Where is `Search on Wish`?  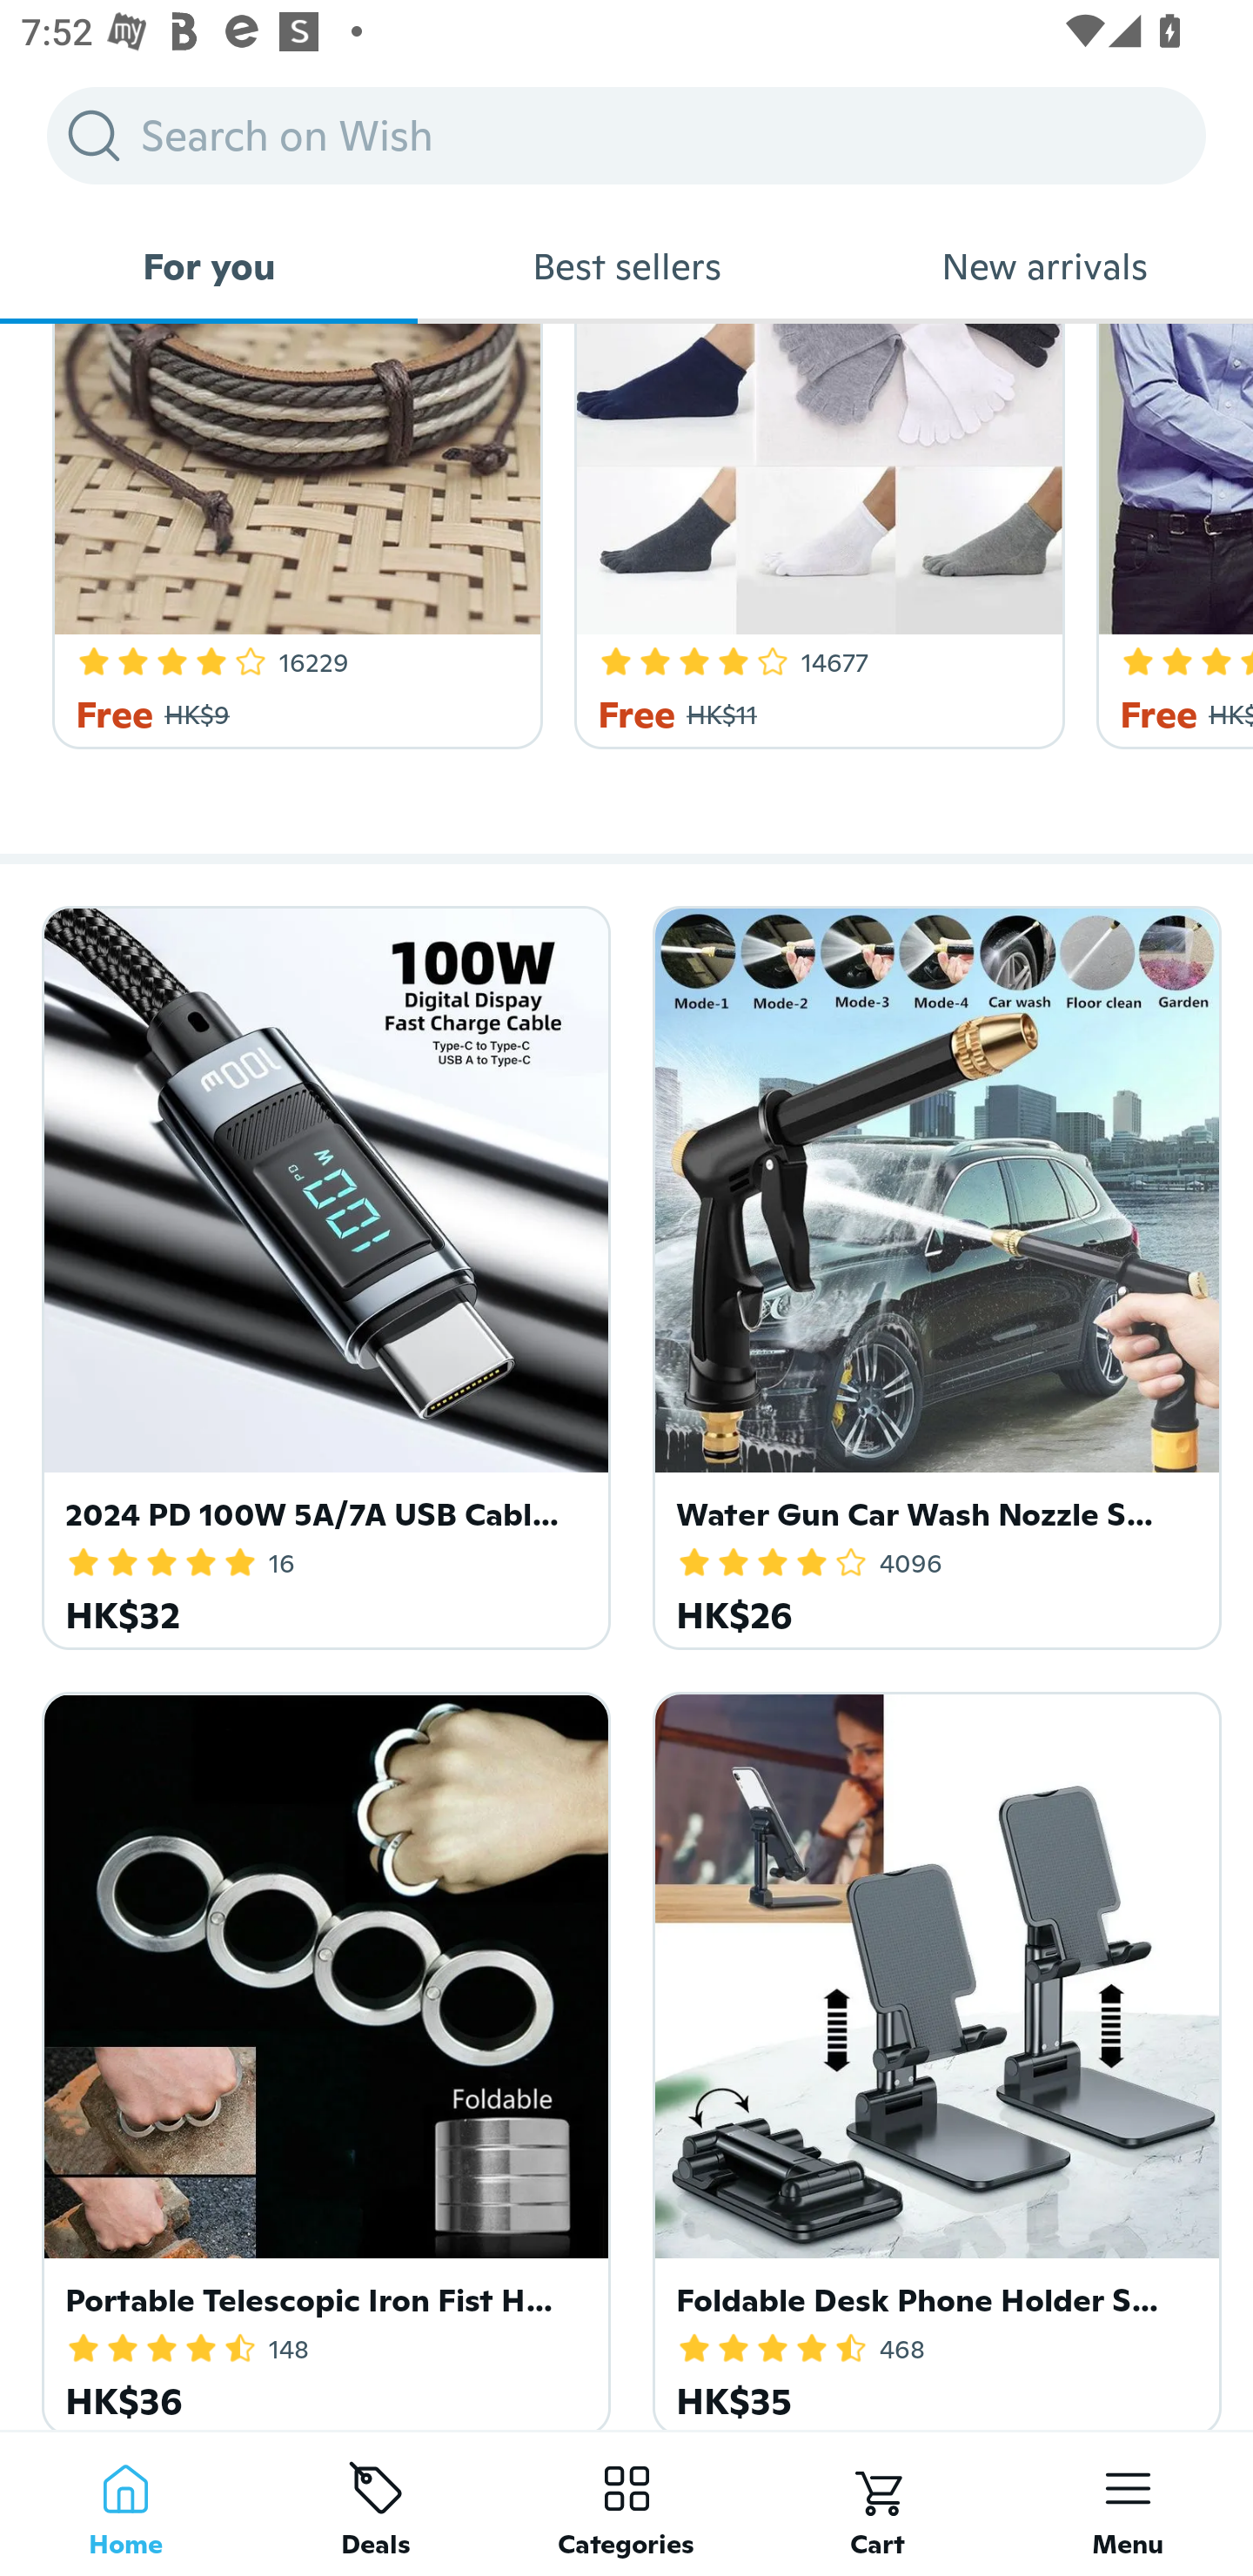 Search on Wish is located at coordinates (626, 135).